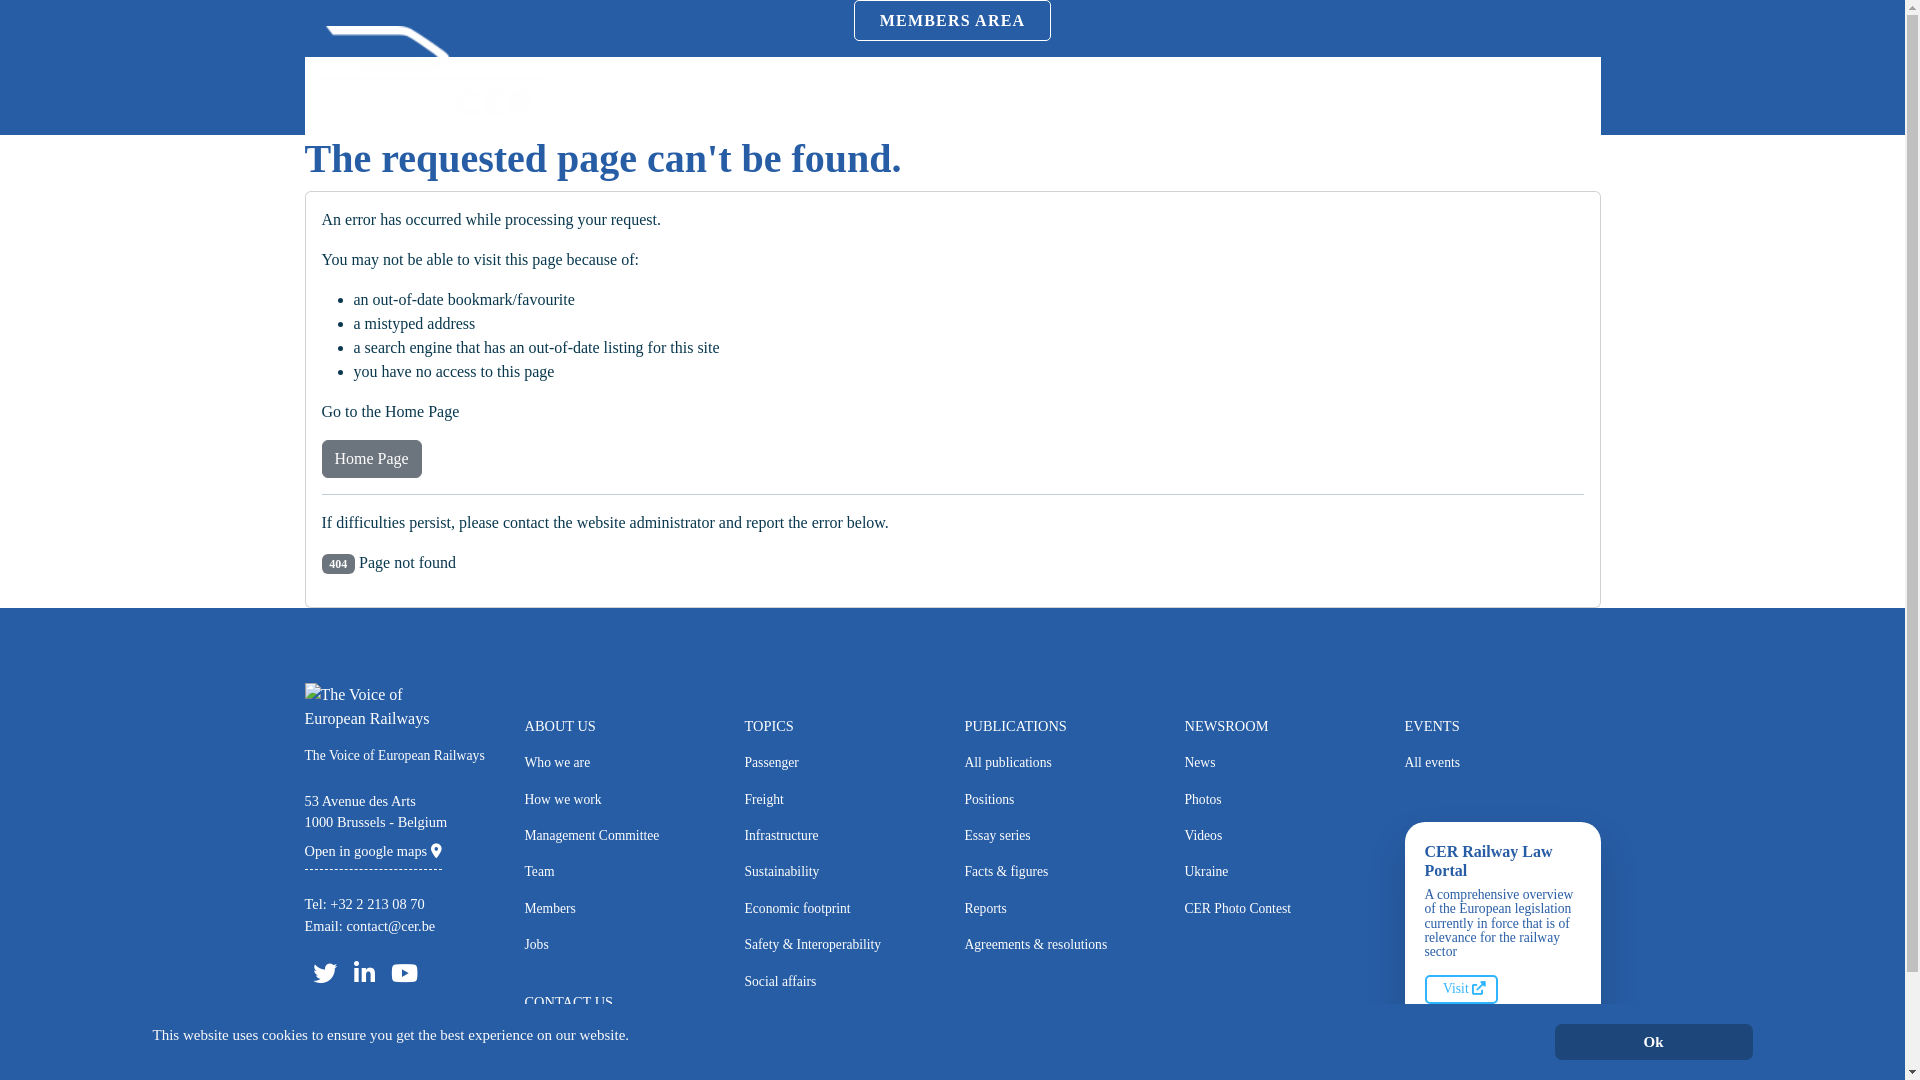 The image size is (1920, 1080). I want to click on   Visit, so click(1461, 989).